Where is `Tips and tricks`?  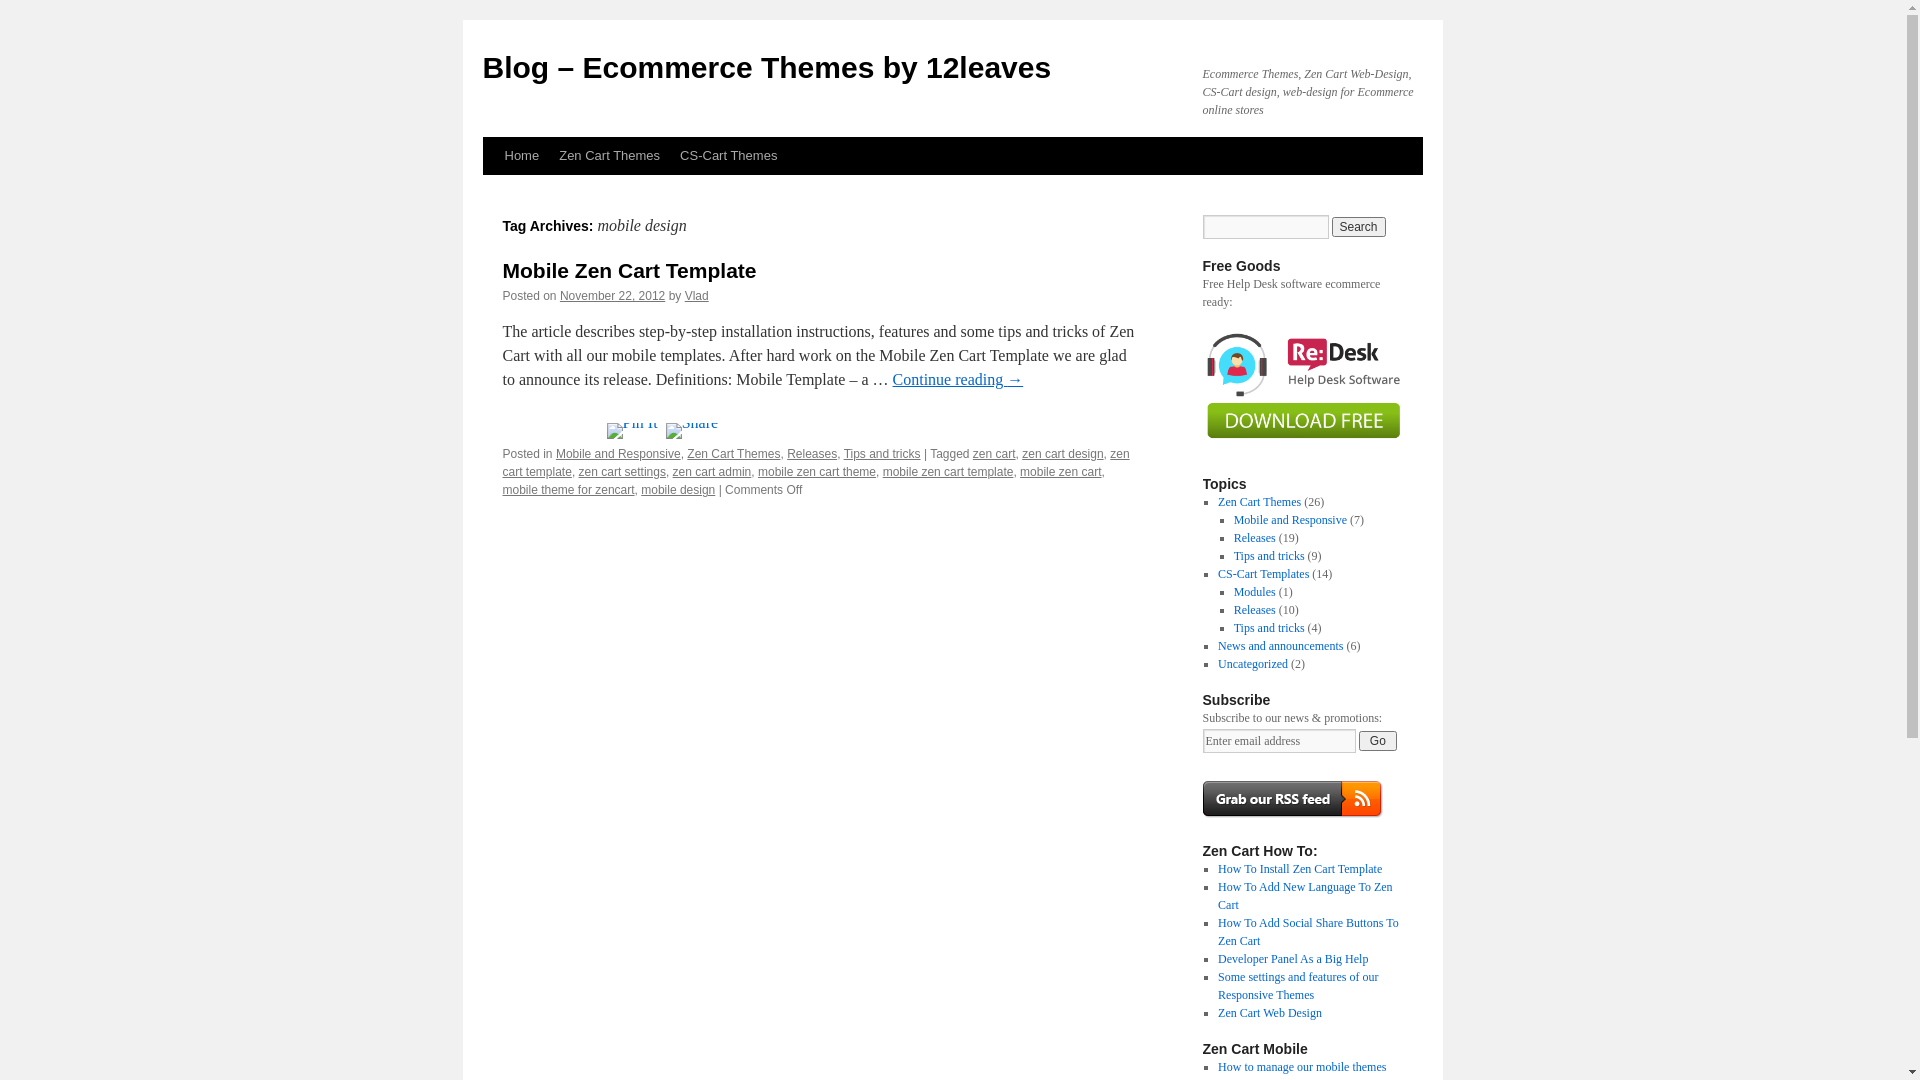 Tips and tricks is located at coordinates (1270, 556).